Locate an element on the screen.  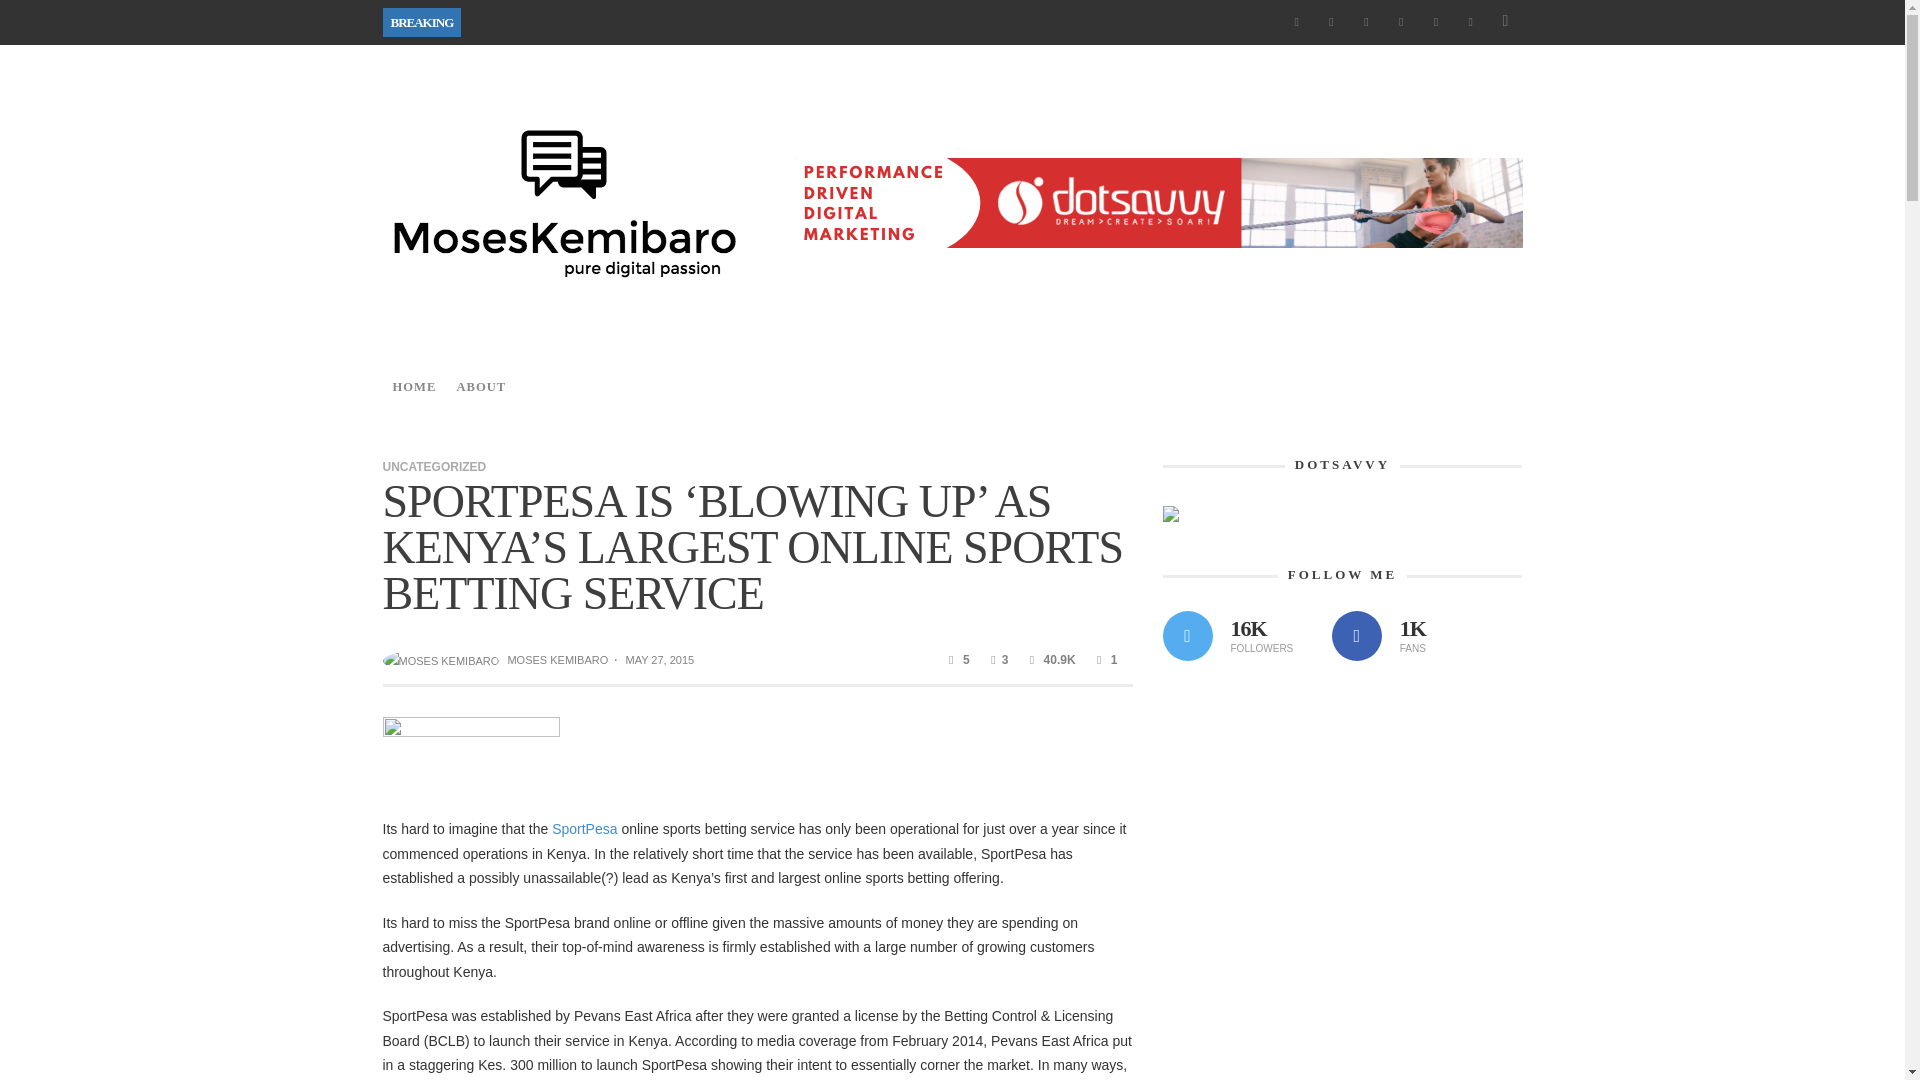
LinkedIn is located at coordinates (1401, 22).